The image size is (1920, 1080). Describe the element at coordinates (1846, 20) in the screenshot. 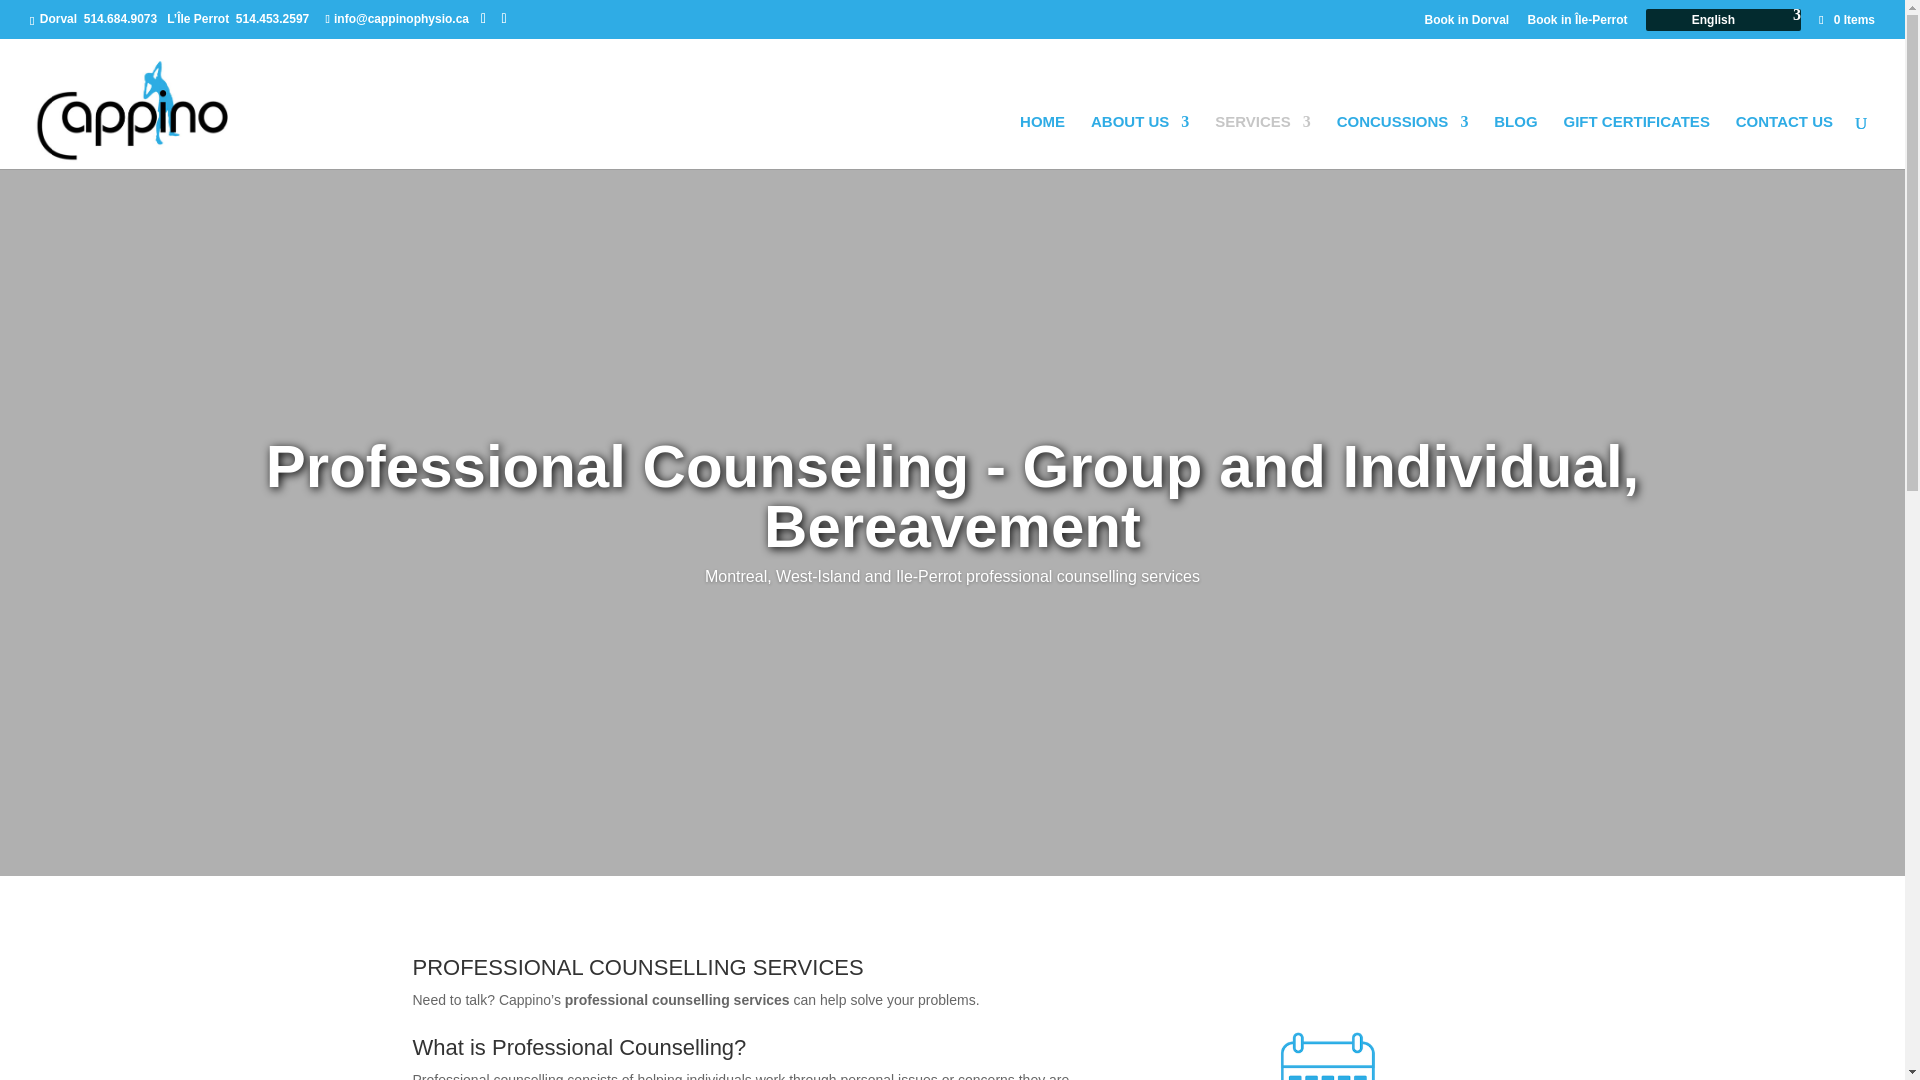

I see `0 Items` at that location.